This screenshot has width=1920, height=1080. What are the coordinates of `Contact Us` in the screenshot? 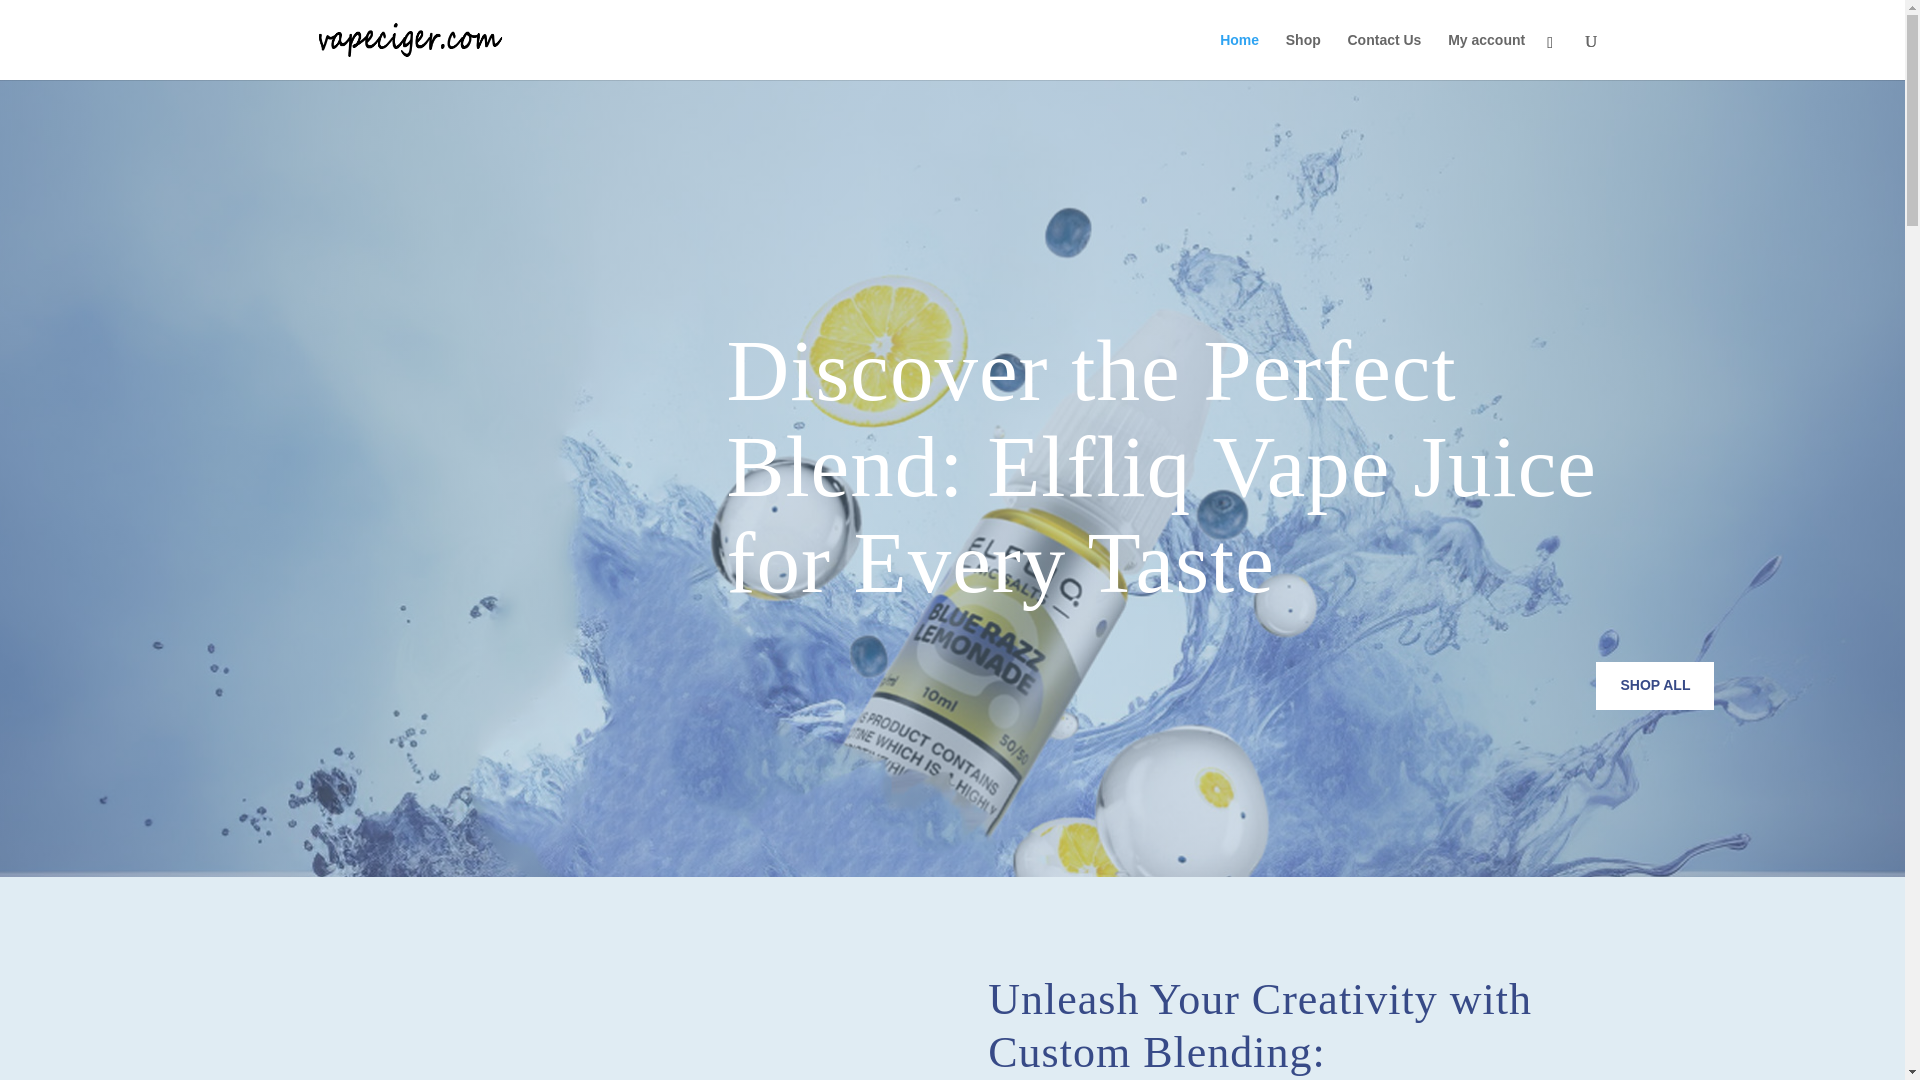 It's located at (1384, 56).